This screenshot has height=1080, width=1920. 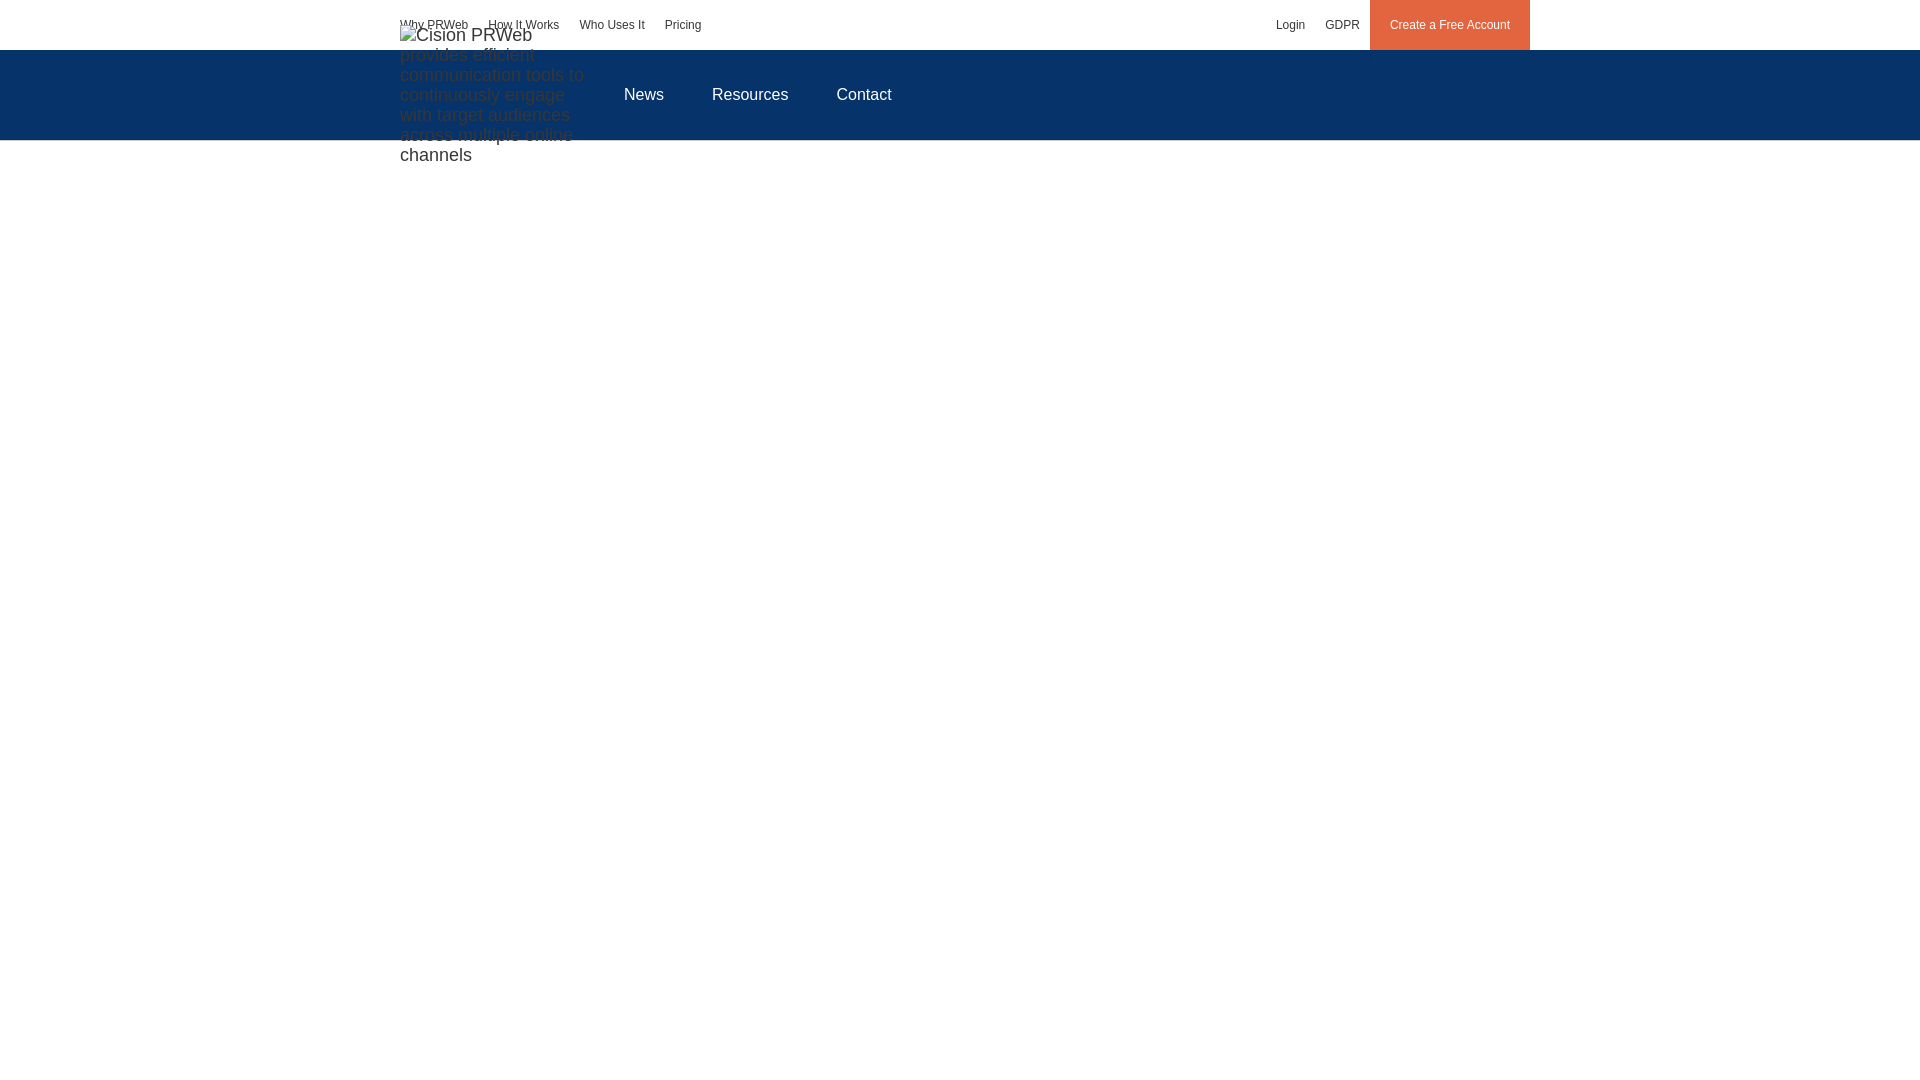 What do you see at coordinates (1450, 24) in the screenshot?
I see `Create a Free Account` at bounding box center [1450, 24].